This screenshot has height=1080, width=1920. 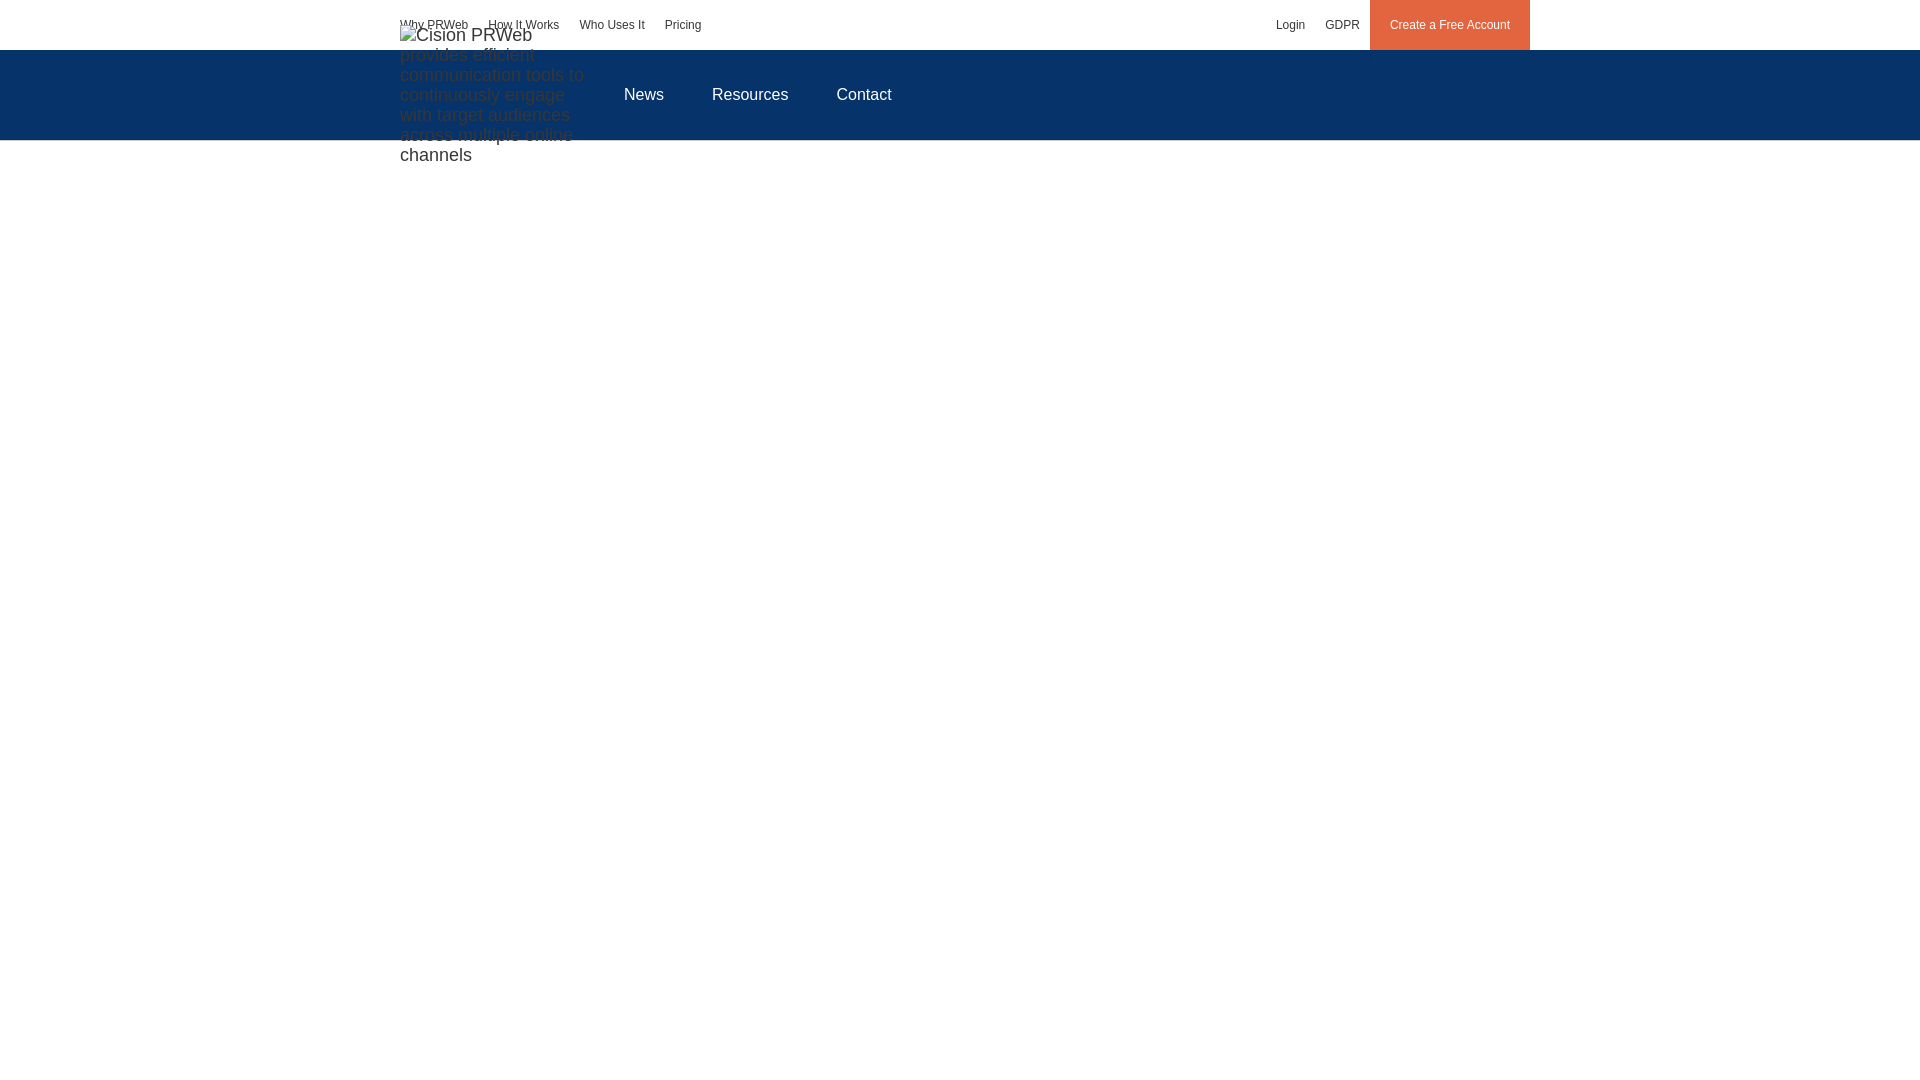 What do you see at coordinates (1450, 24) in the screenshot?
I see `Create a Free Account` at bounding box center [1450, 24].